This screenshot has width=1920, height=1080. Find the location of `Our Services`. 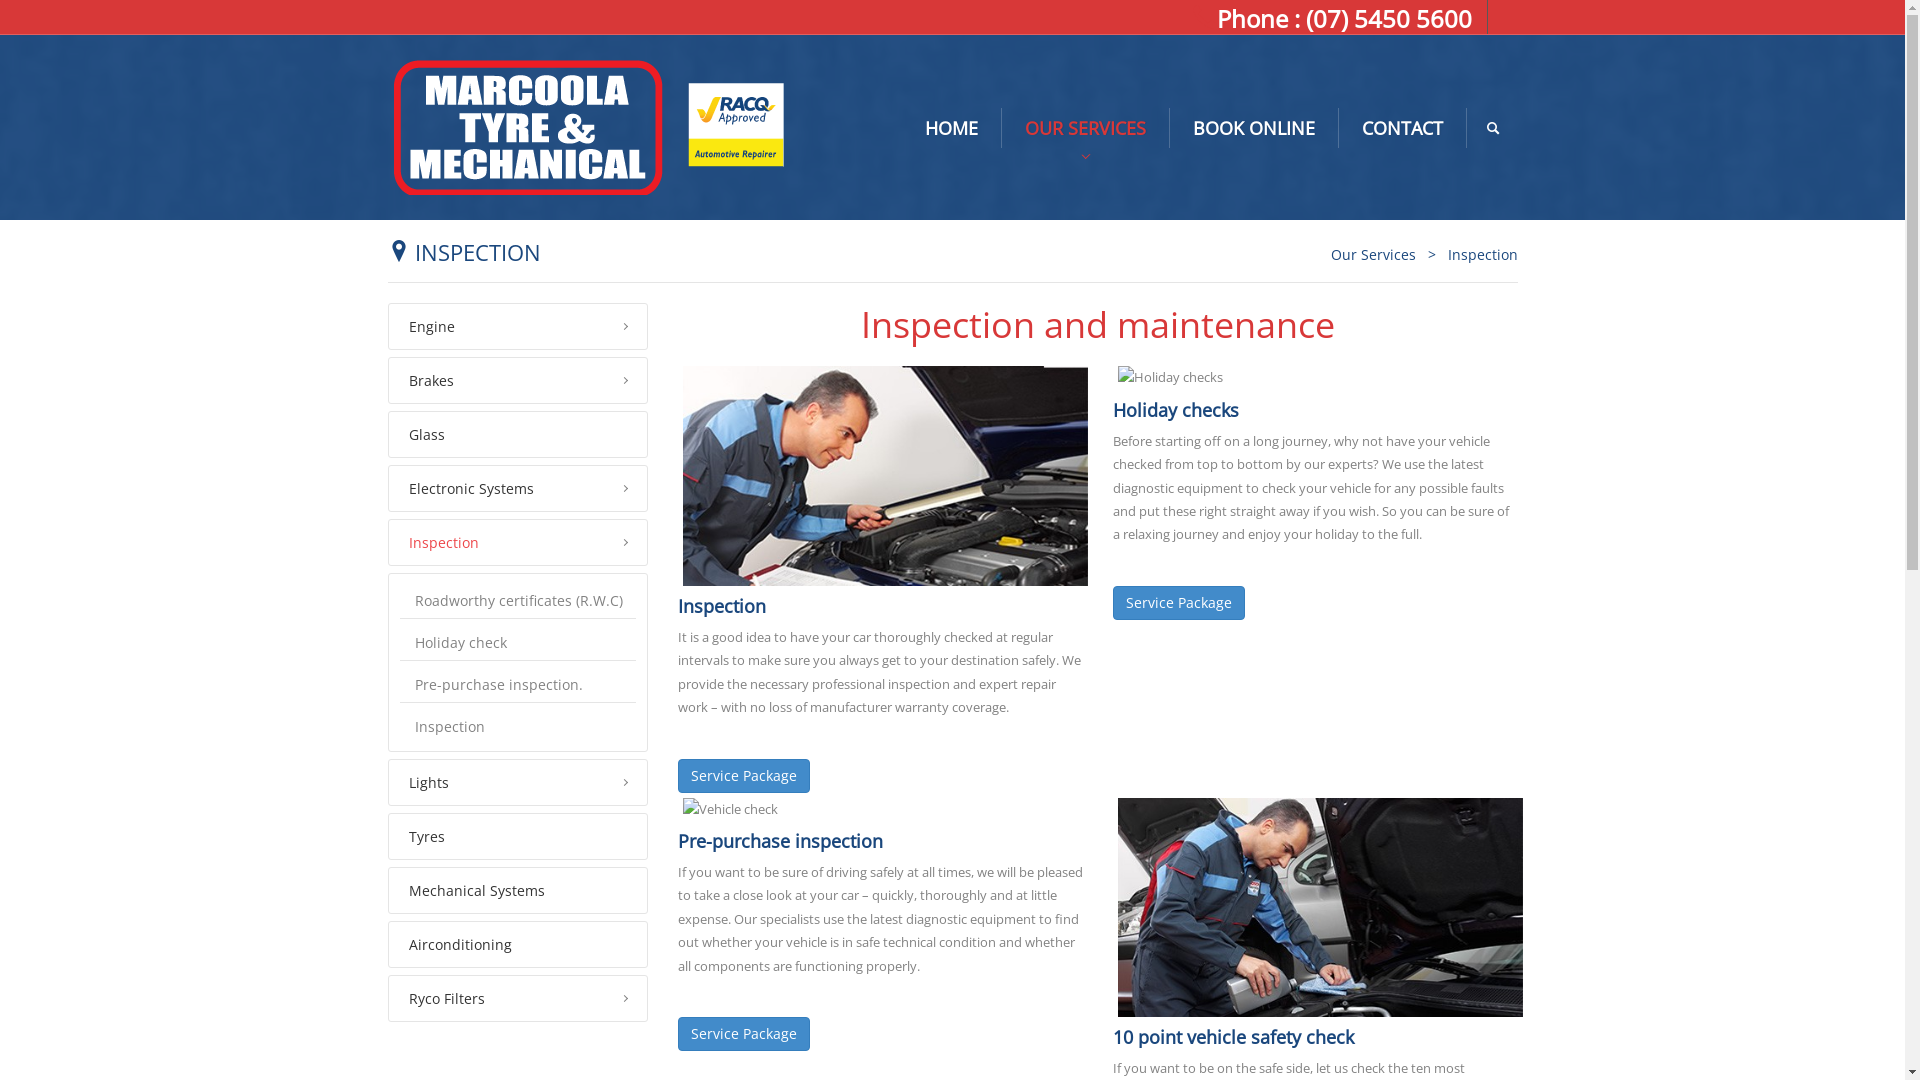

Our Services is located at coordinates (1372, 254).